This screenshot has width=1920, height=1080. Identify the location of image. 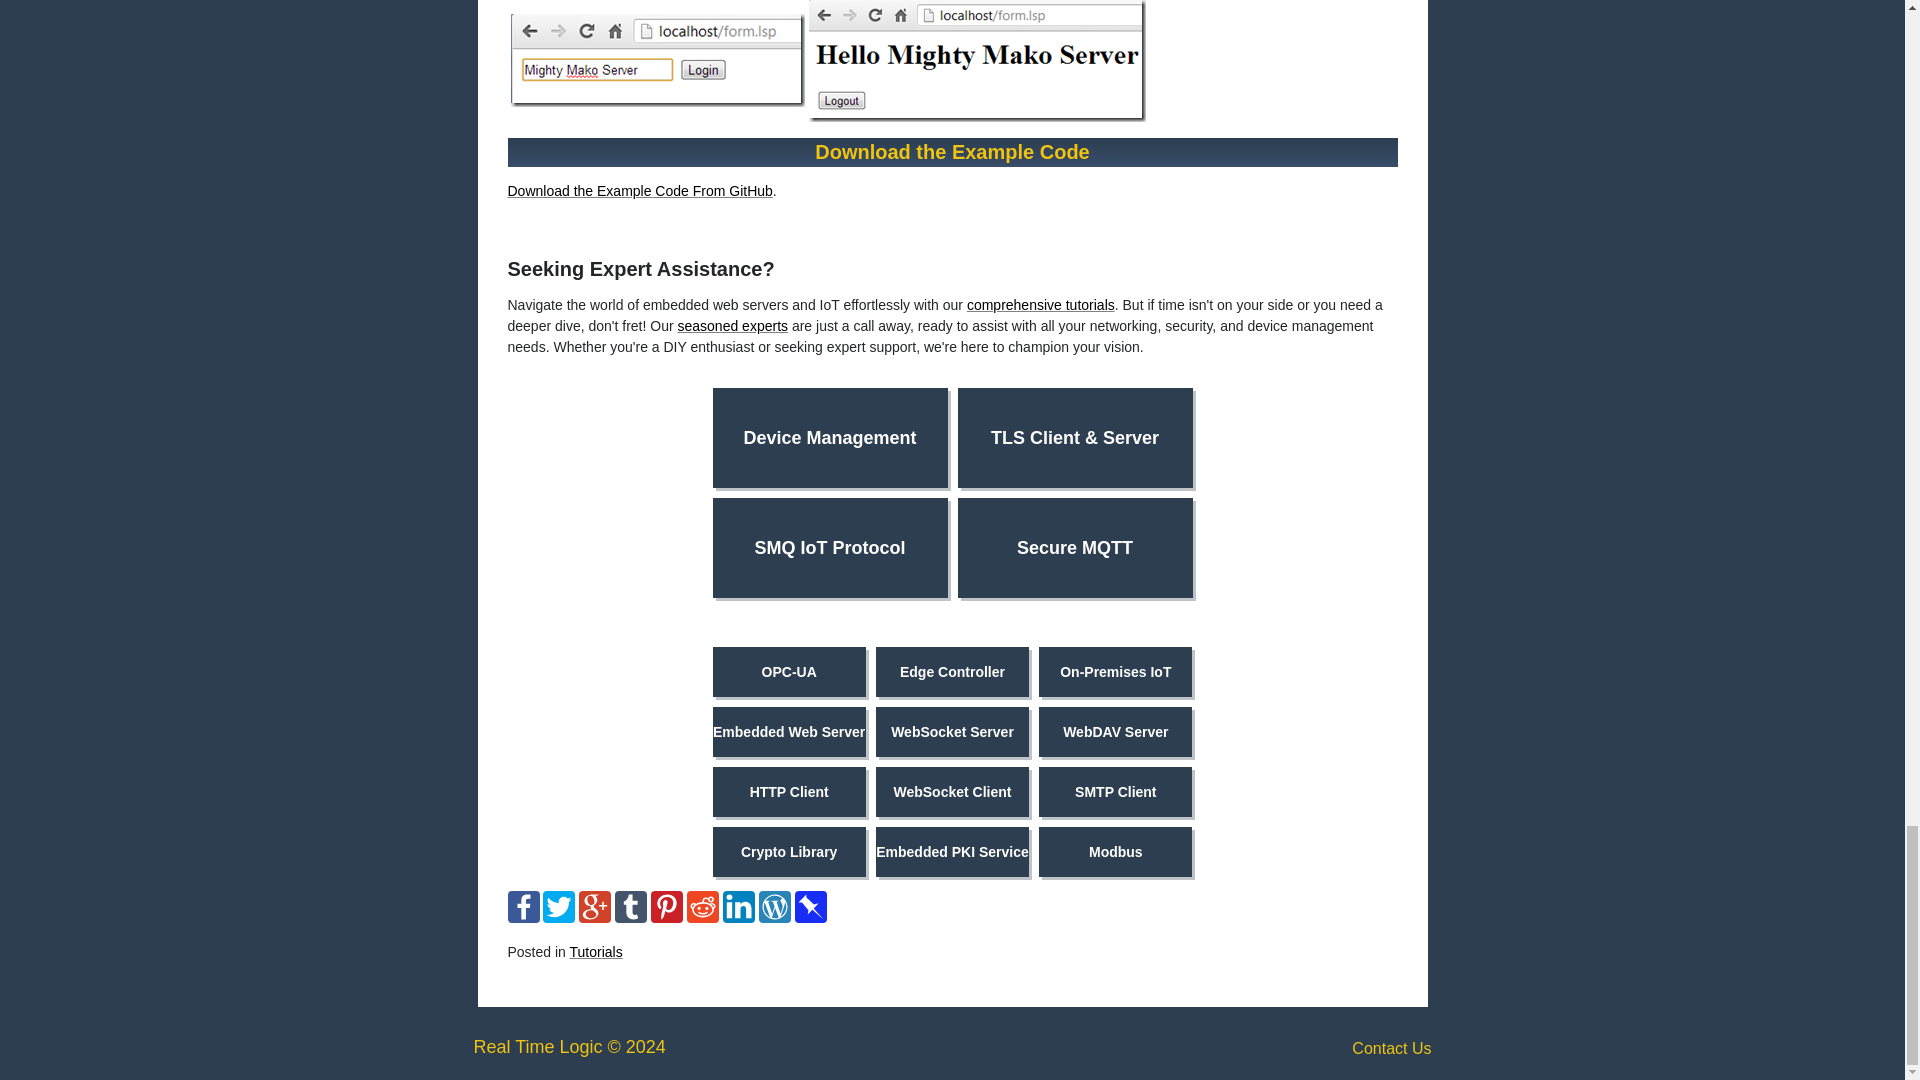
(657, 60).